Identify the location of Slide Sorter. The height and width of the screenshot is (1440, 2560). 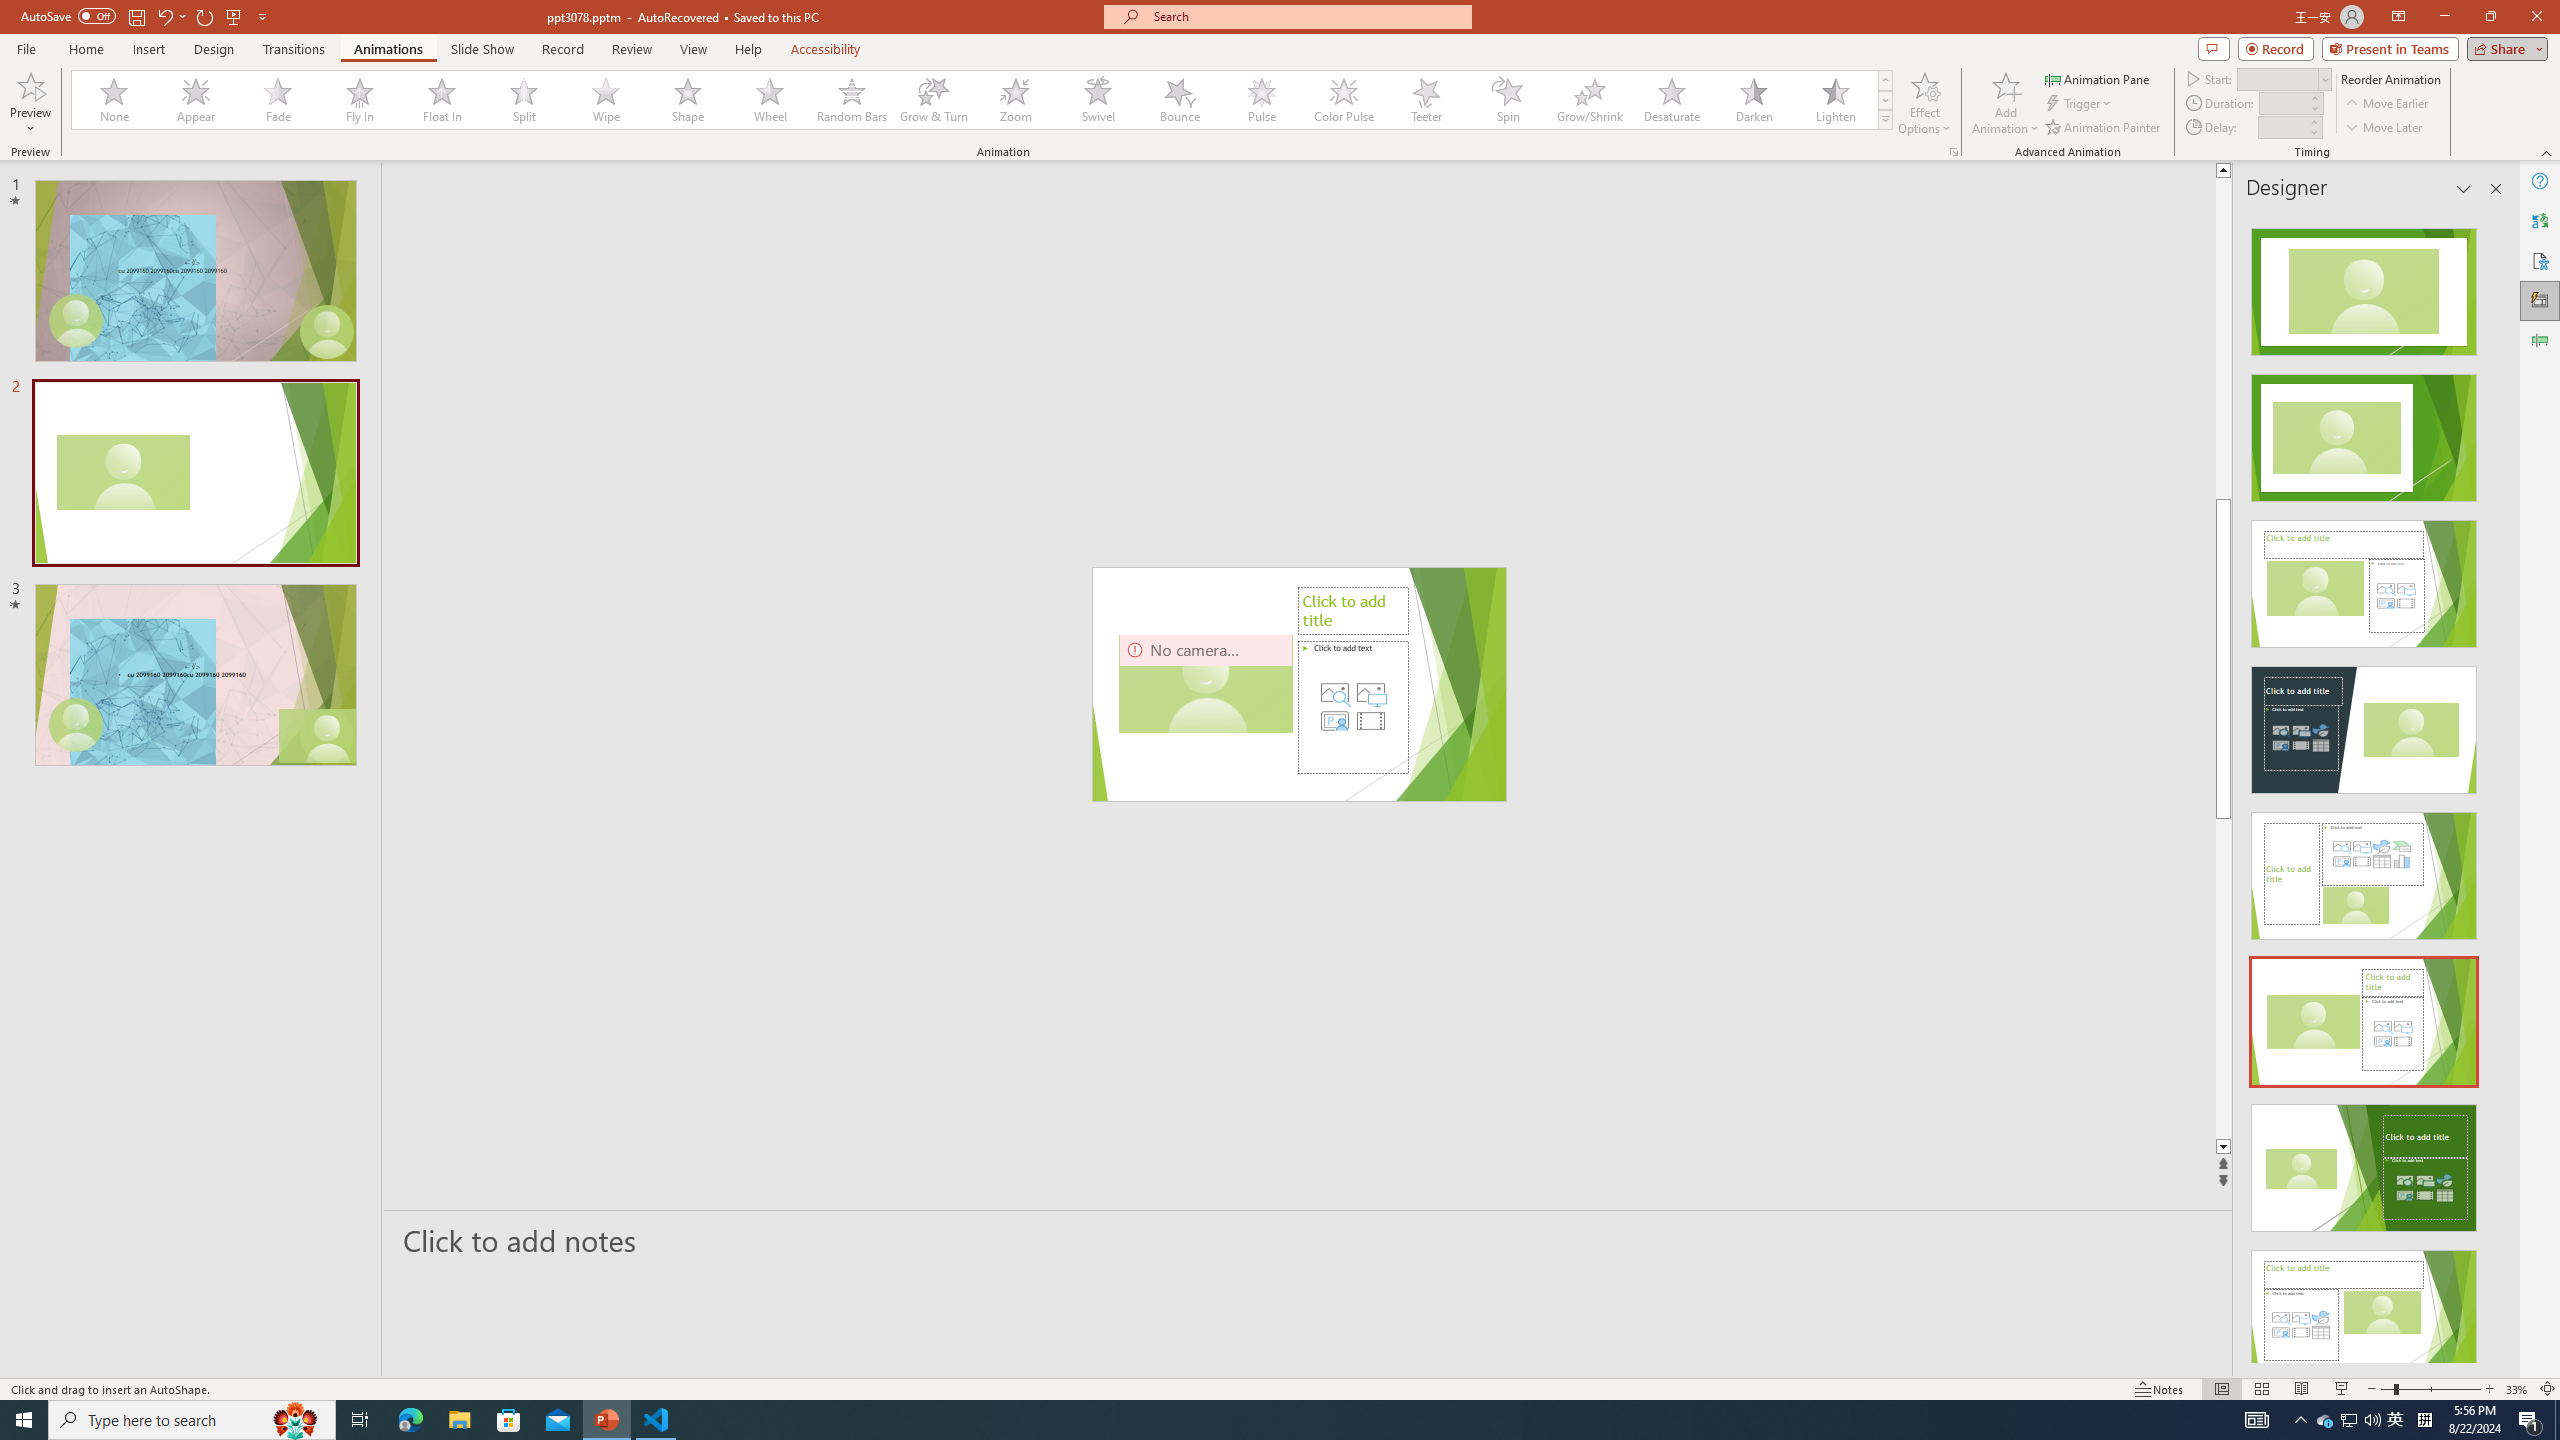
(2261, 1389).